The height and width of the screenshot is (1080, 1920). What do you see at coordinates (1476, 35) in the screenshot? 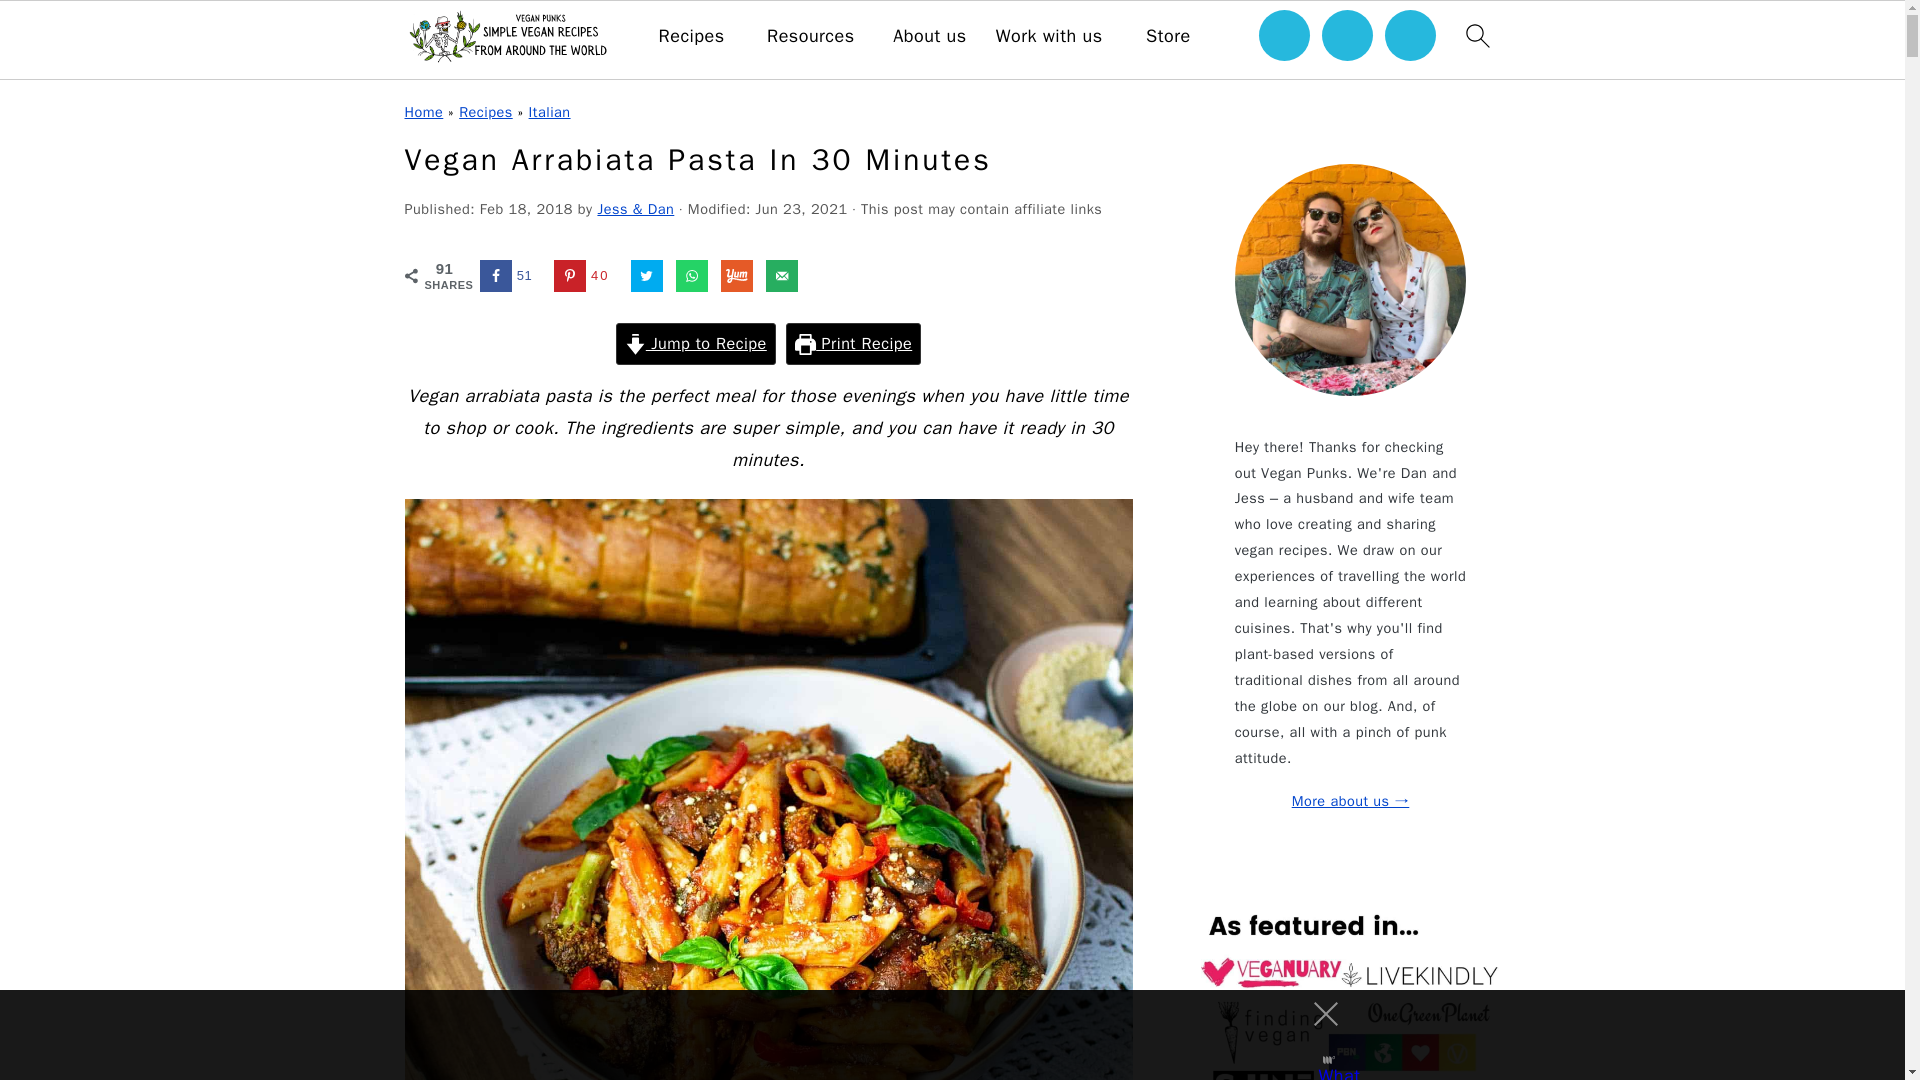
I see `search icon` at bounding box center [1476, 35].